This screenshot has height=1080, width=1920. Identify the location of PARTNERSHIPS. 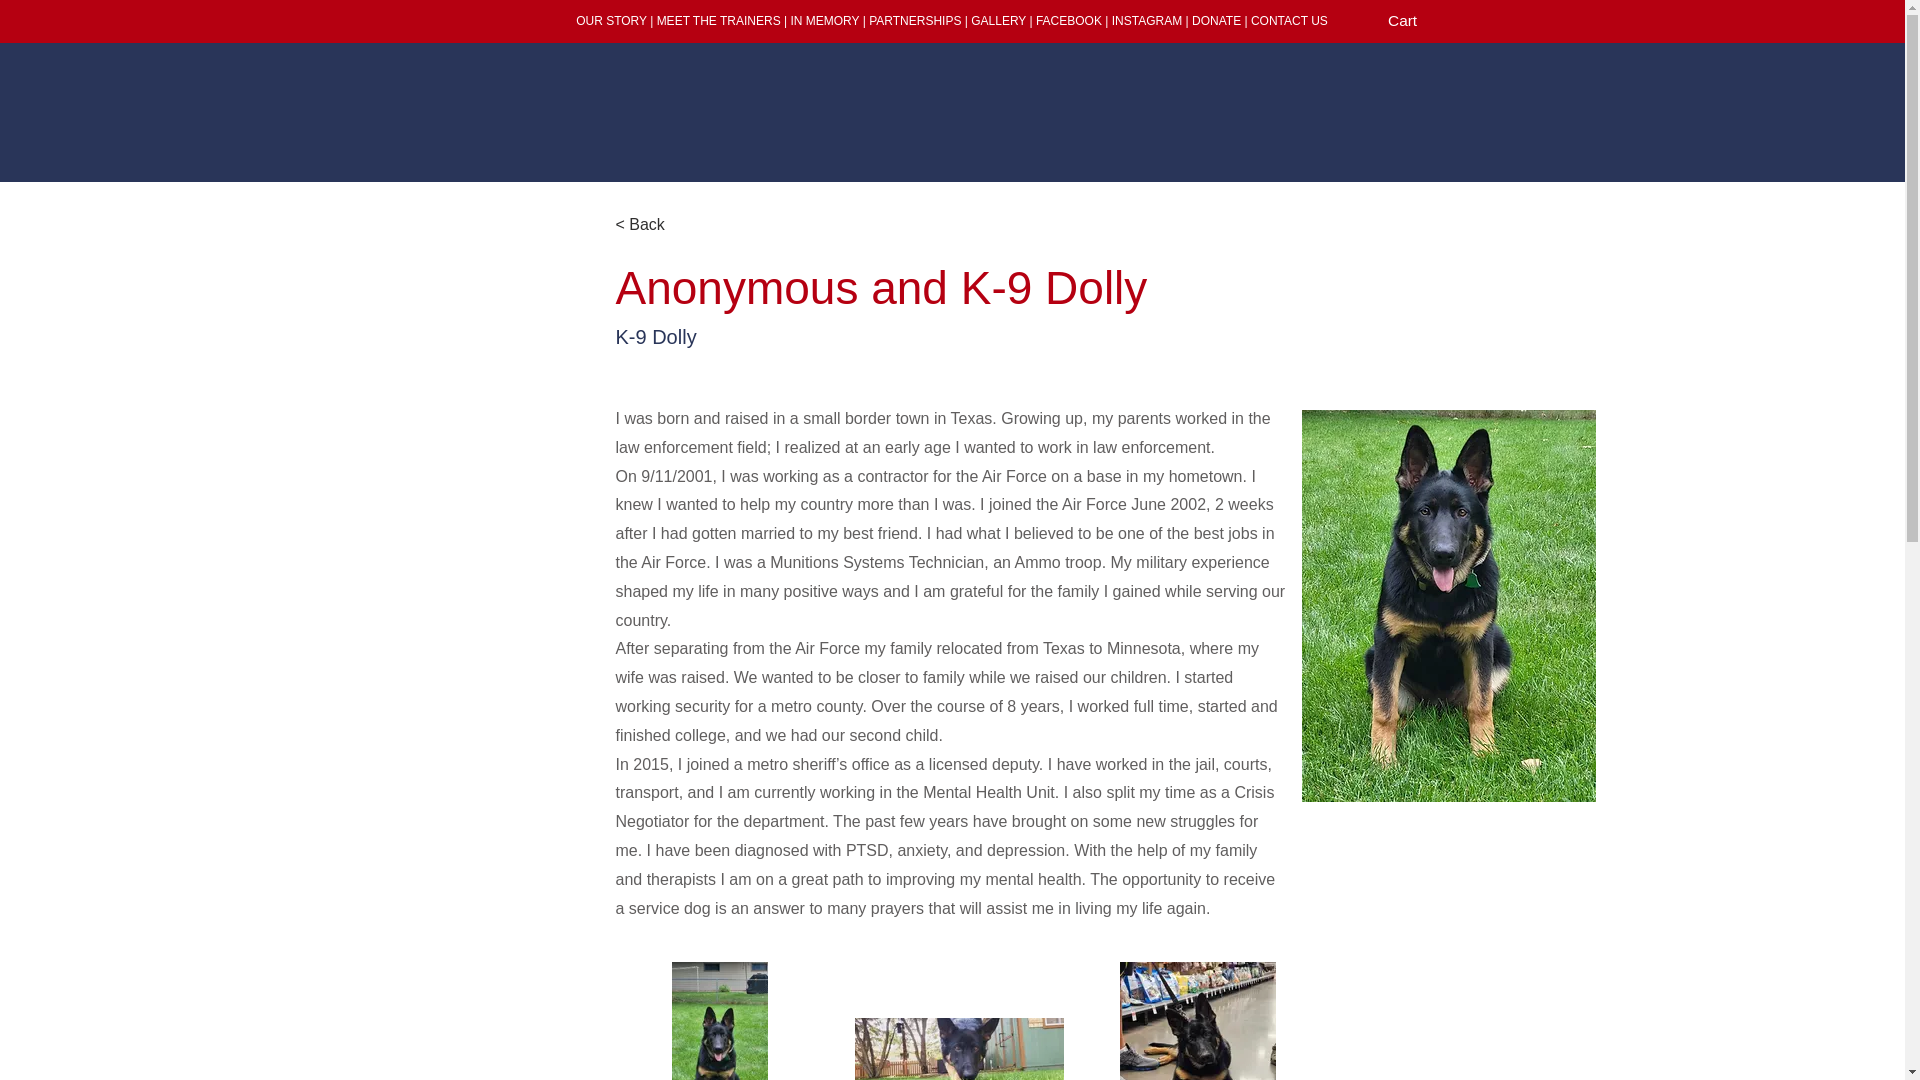
(915, 21).